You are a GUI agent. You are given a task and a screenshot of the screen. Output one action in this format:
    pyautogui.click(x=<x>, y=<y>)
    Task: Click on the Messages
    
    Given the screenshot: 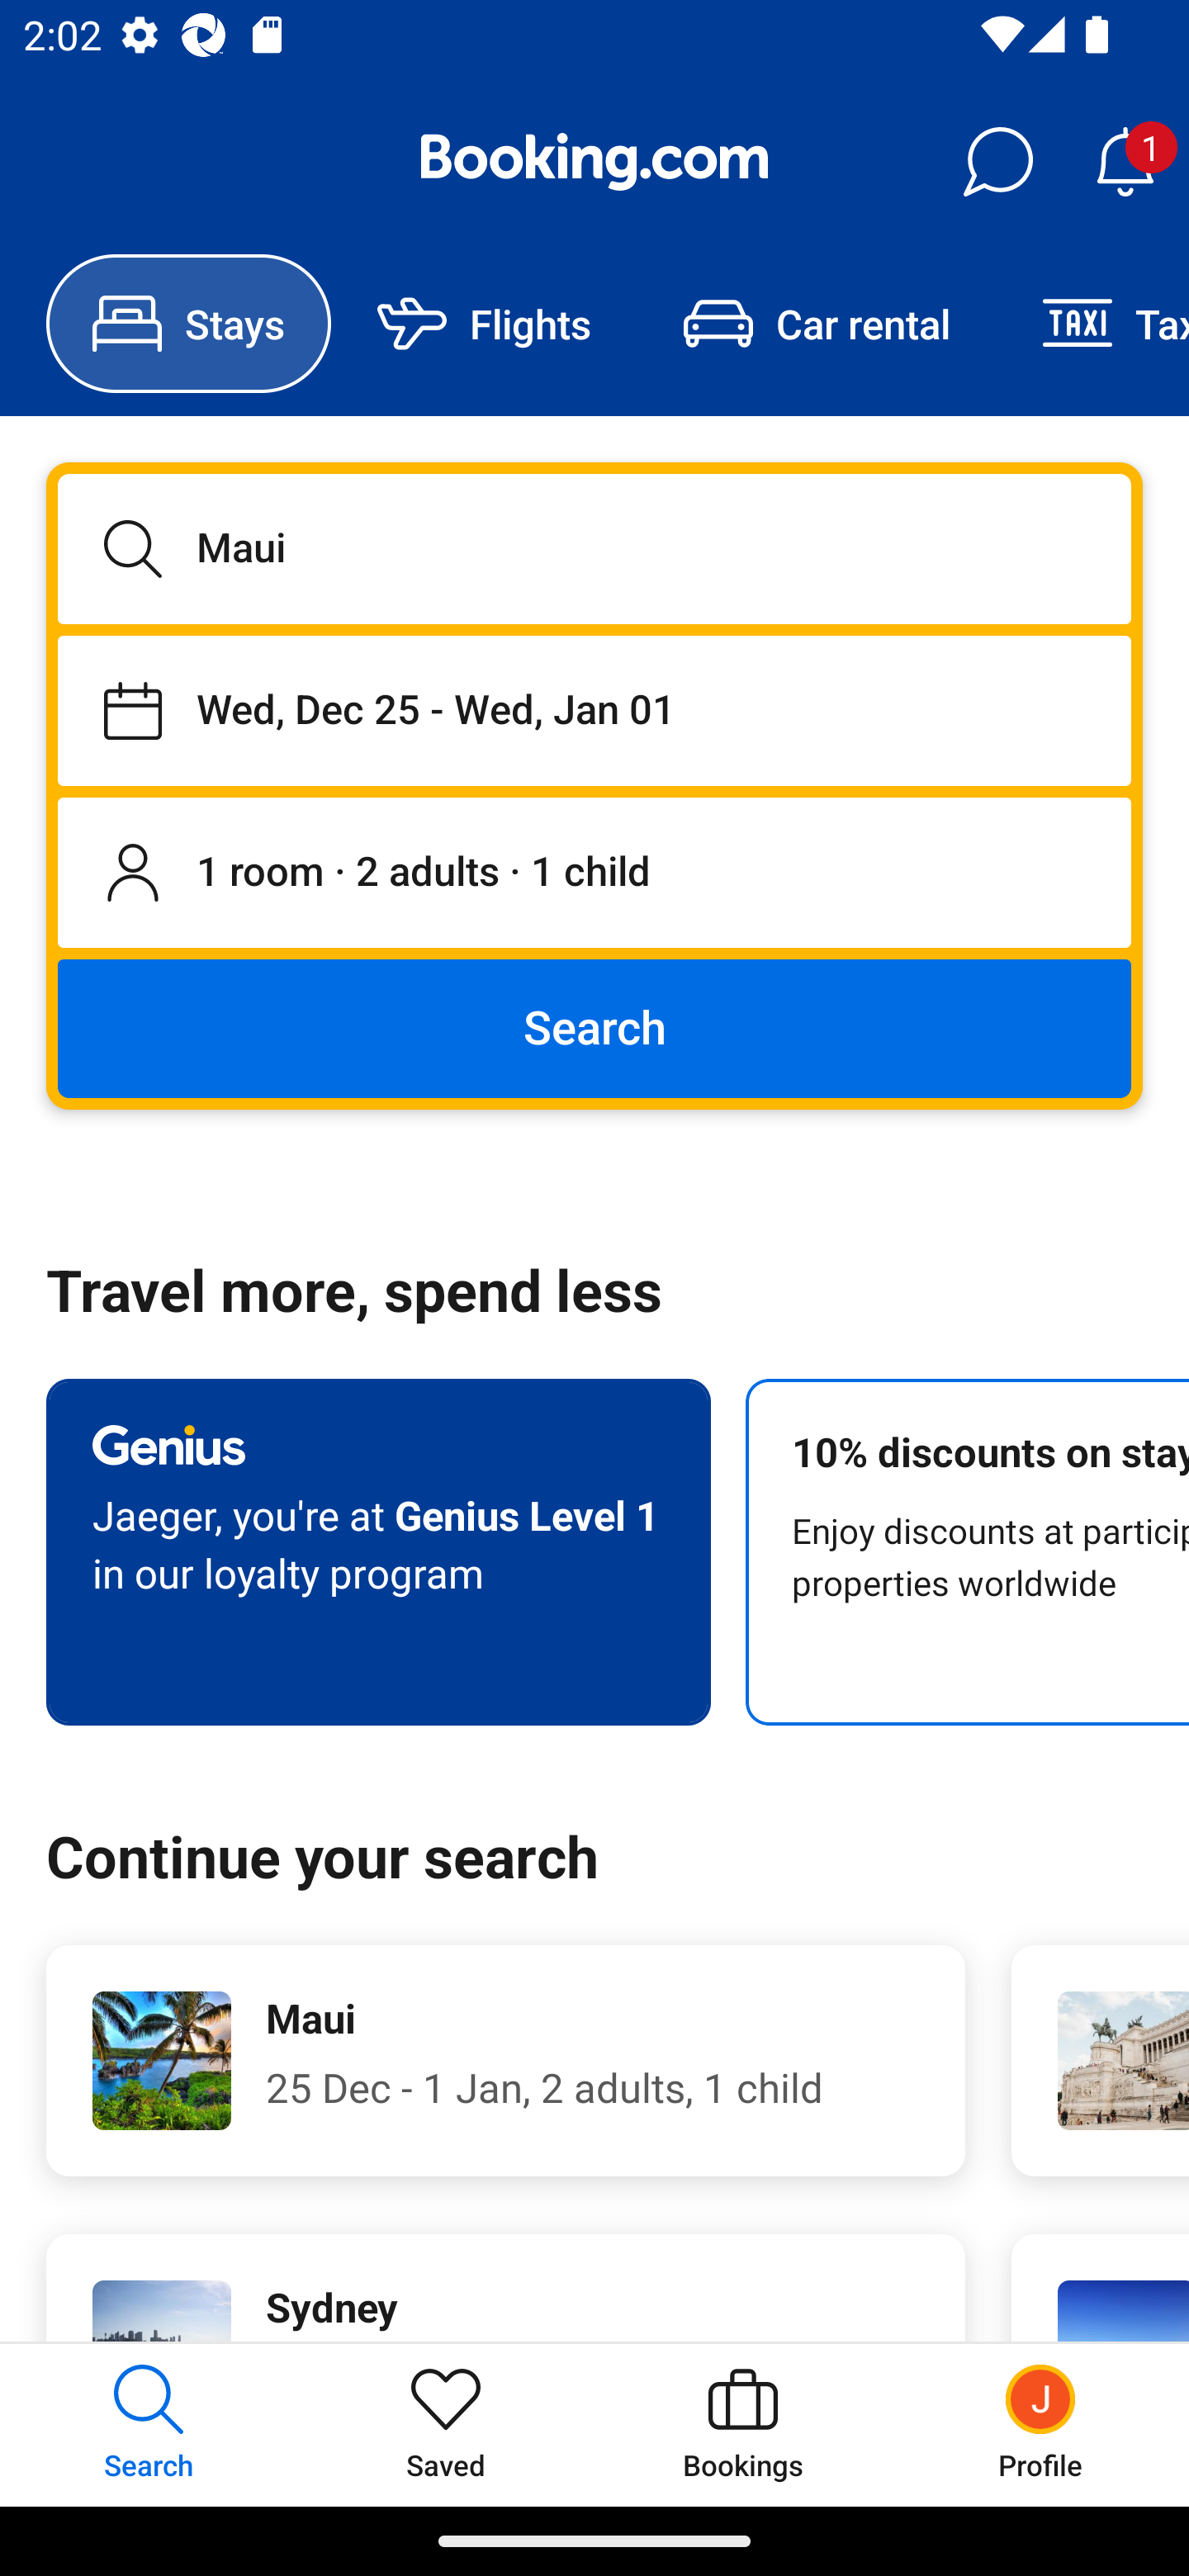 What is the action you would take?
    pyautogui.click(x=997, y=162)
    